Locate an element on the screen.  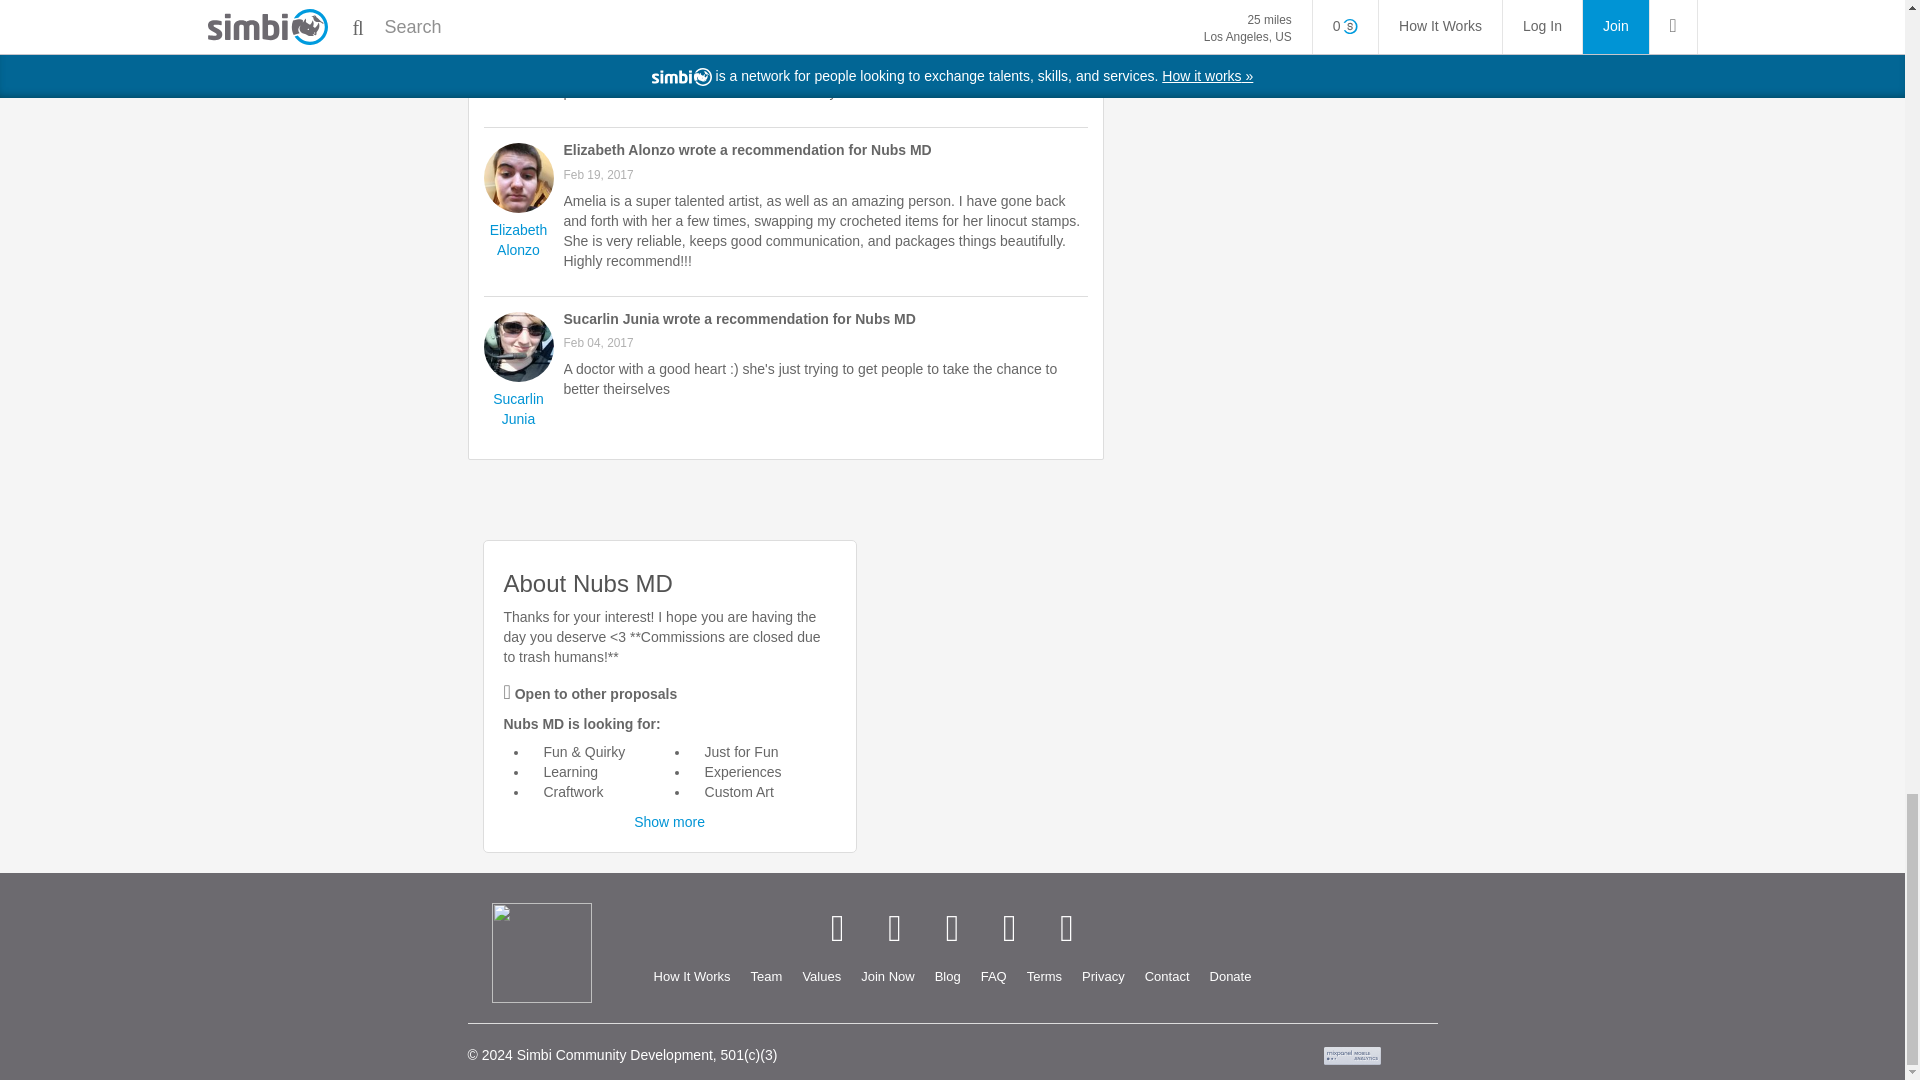
Privacy is located at coordinates (1102, 977).